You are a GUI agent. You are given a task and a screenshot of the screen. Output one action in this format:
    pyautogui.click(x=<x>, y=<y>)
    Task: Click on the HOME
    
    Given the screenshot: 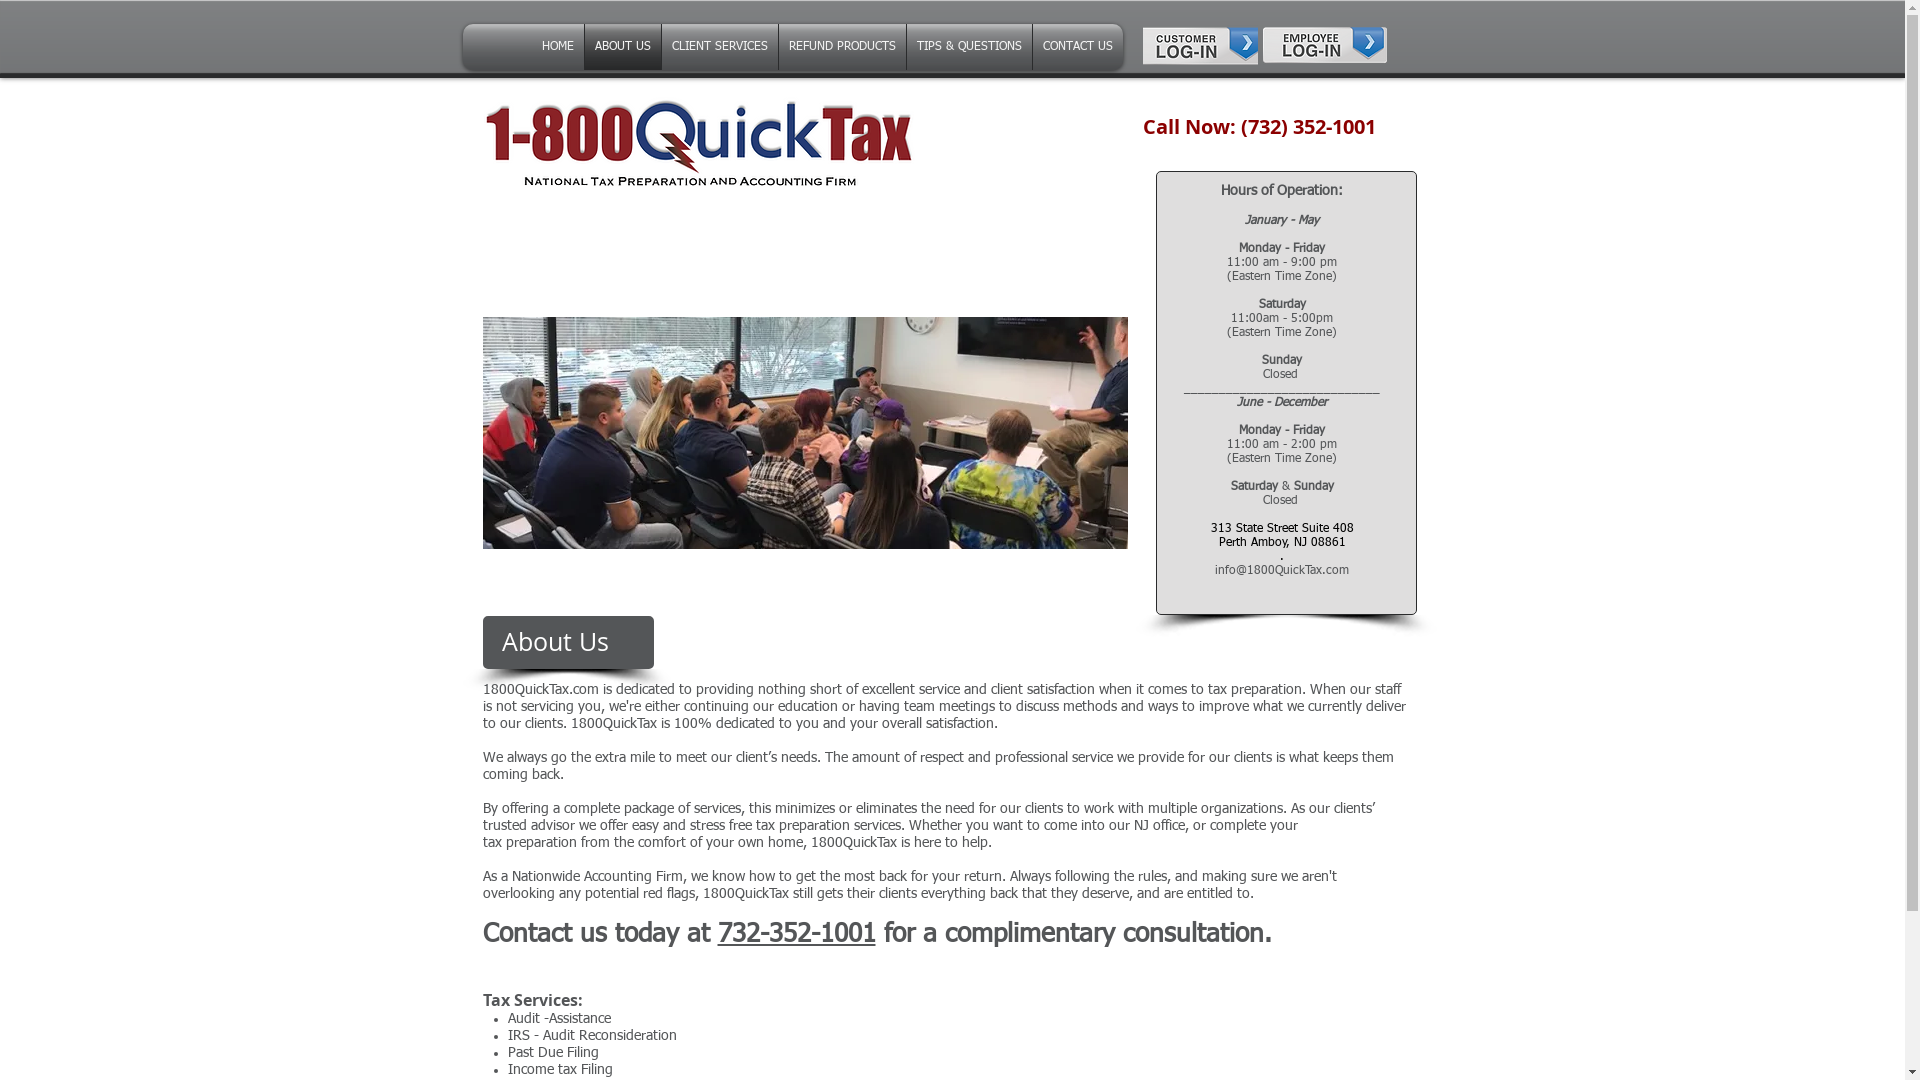 What is the action you would take?
    pyautogui.click(x=558, y=47)
    